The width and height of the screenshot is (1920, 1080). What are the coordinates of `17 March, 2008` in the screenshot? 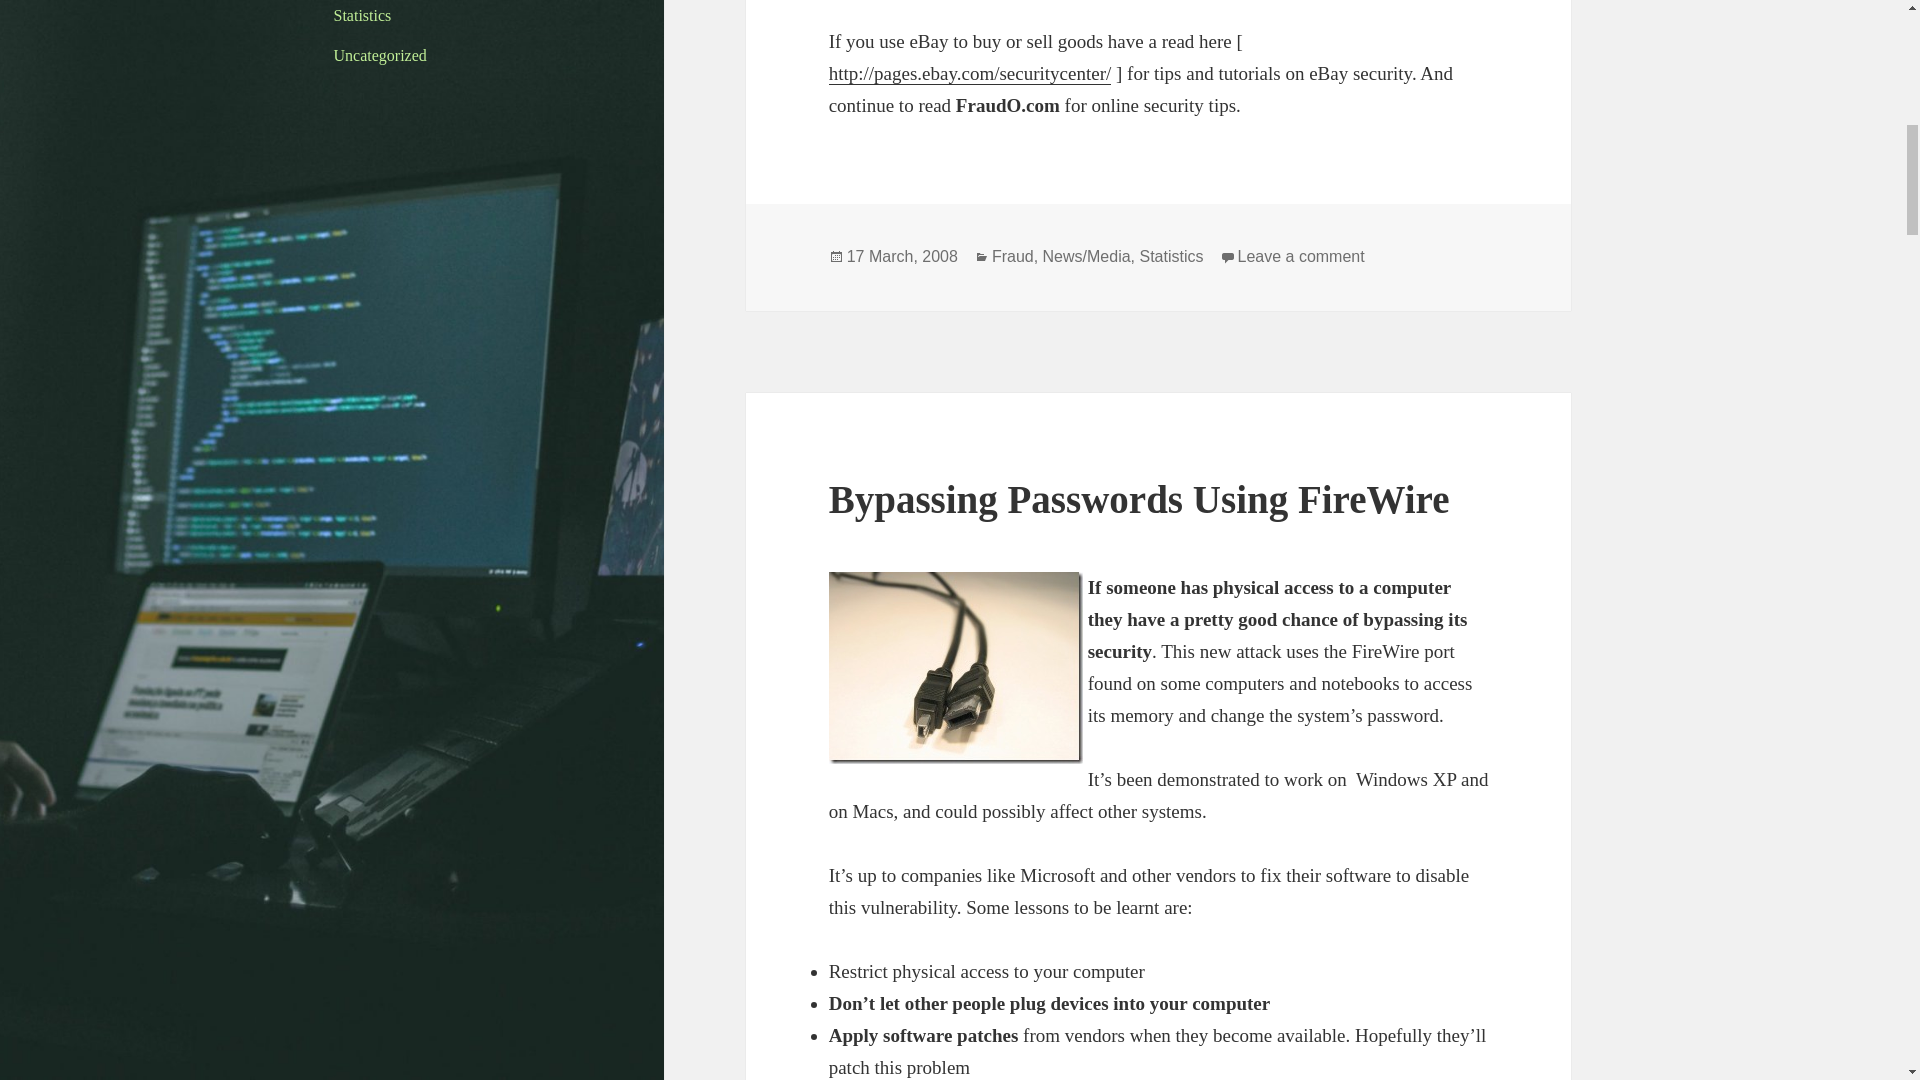 It's located at (902, 256).